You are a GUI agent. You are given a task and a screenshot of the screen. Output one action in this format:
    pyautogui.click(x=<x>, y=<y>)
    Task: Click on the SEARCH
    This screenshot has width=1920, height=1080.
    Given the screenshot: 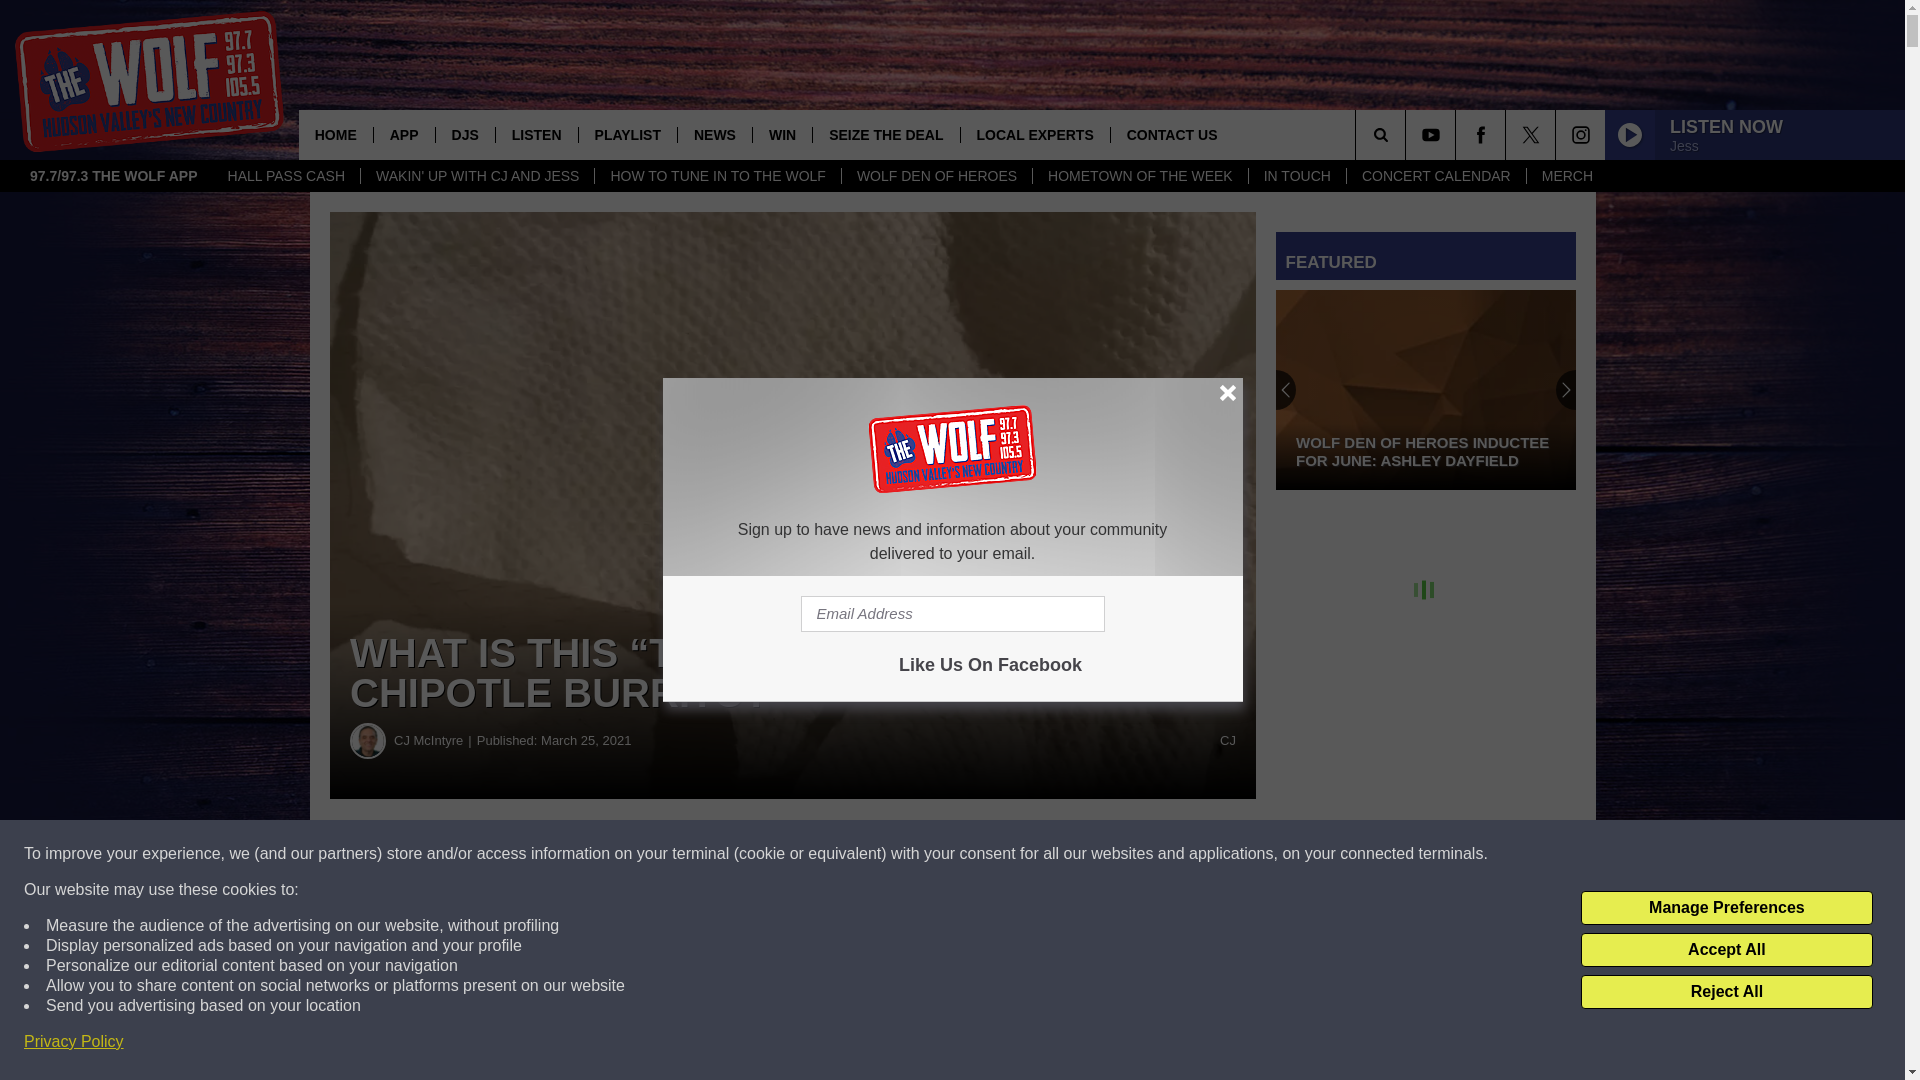 What is the action you would take?
    pyautogui.click(x=1408, y=134)
    